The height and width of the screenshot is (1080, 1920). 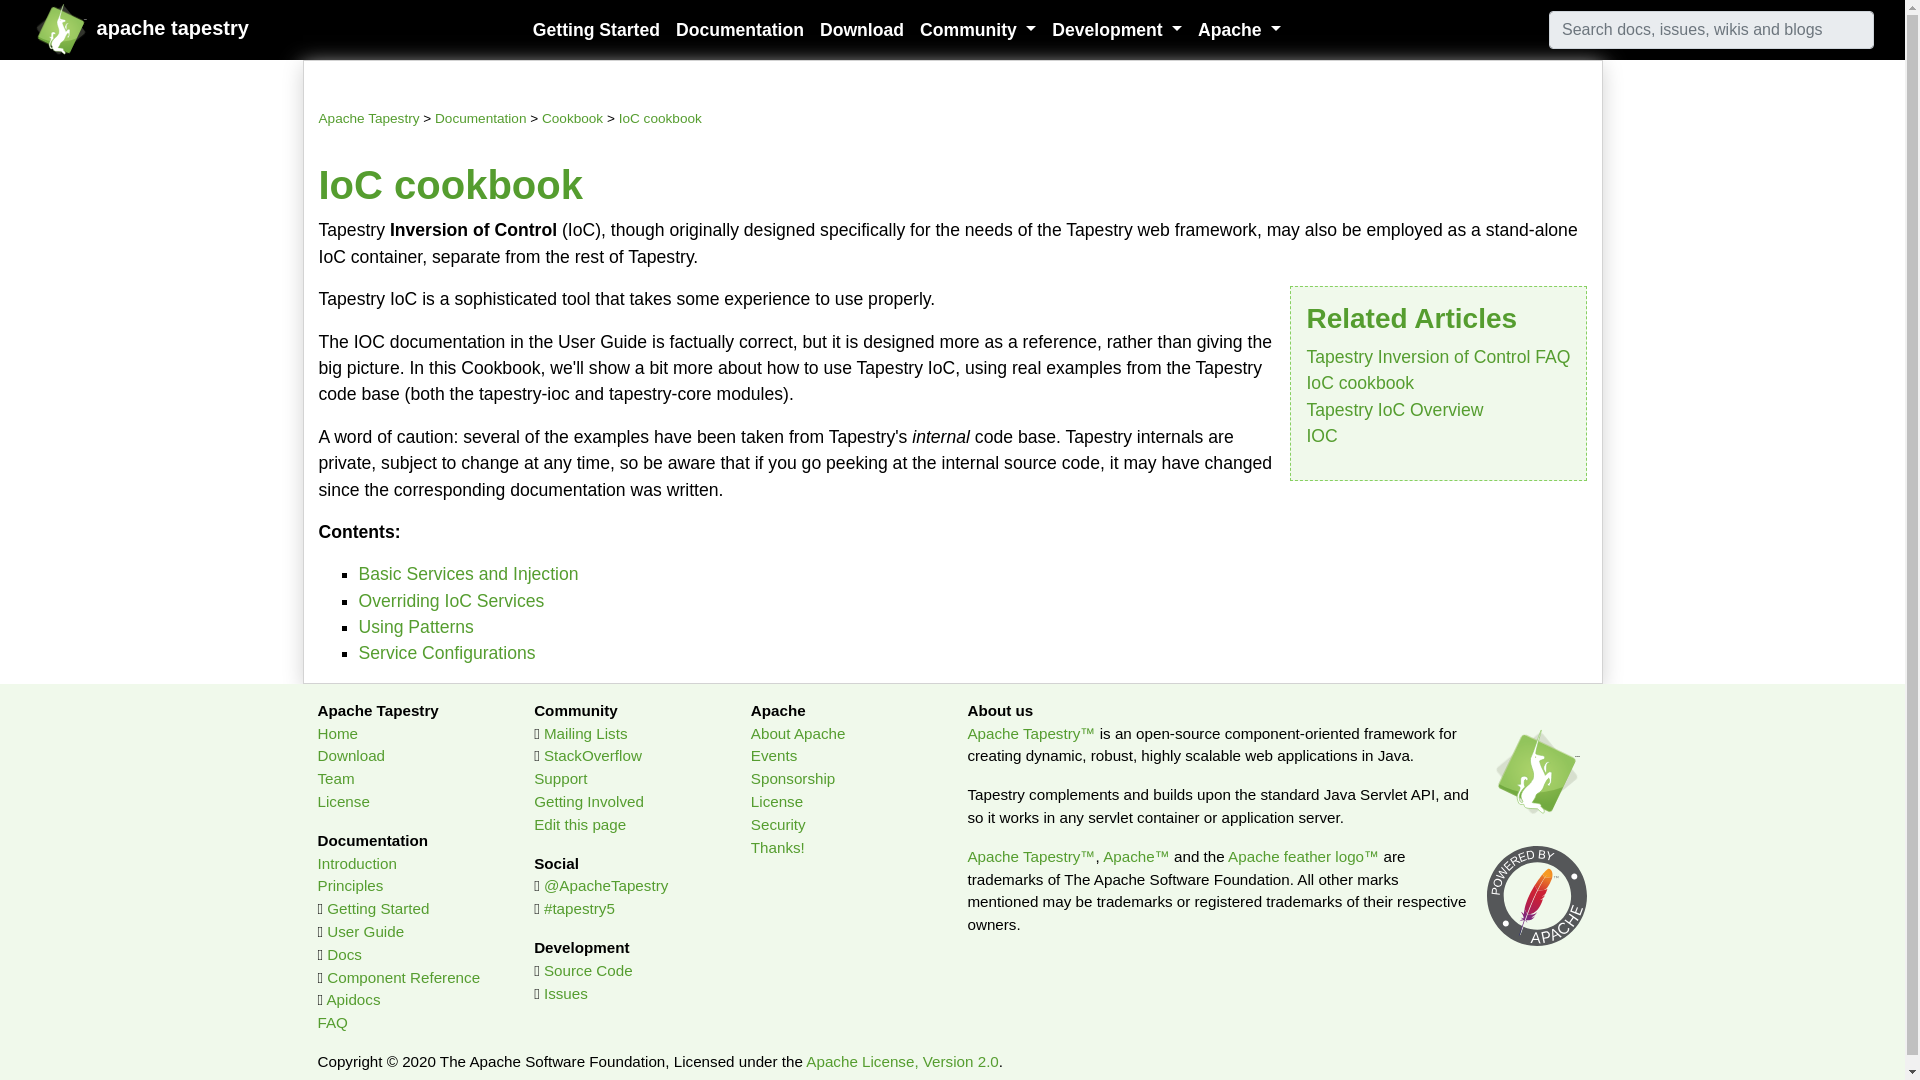 What do you see at coordinates (660, 118) in the screenshot?
I see `IoC cookbook` at bounding box center [660, 118].